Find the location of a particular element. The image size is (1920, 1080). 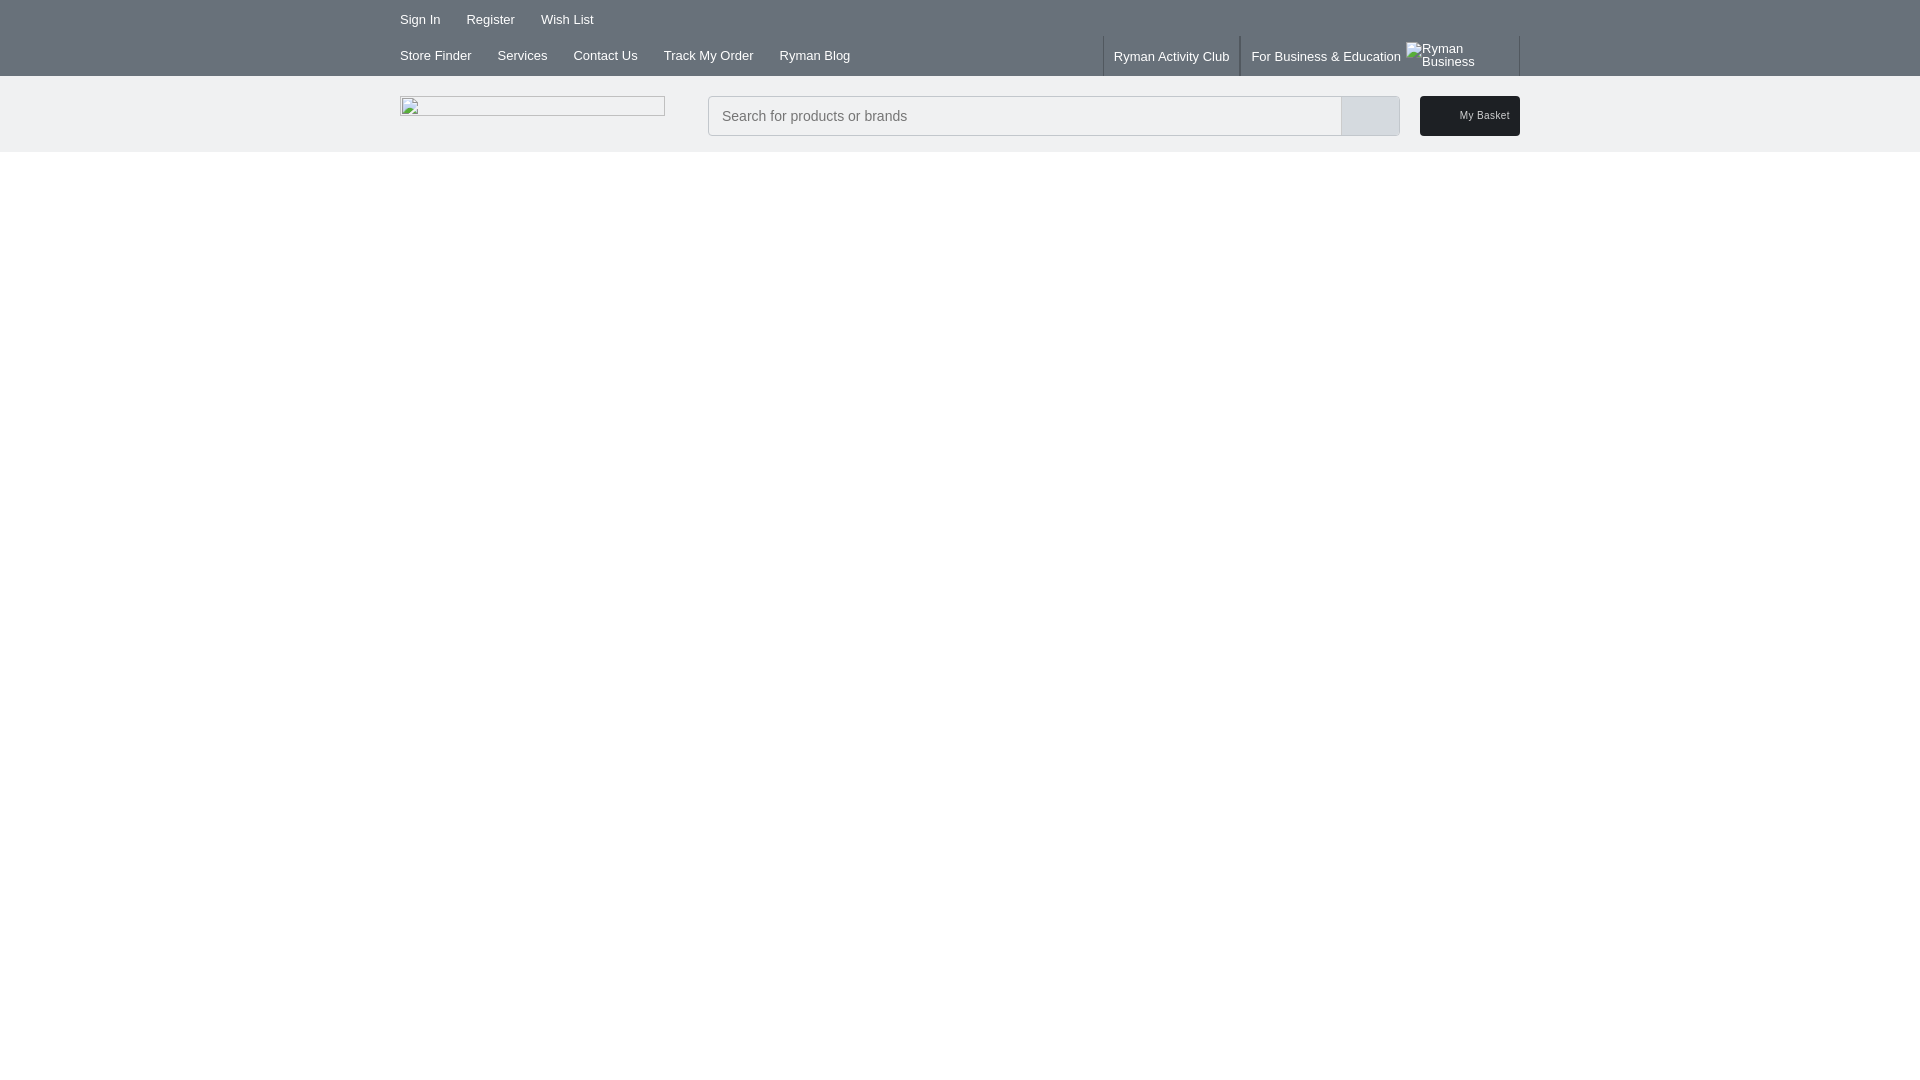

Track My Order is located at coordinates (709, 56).